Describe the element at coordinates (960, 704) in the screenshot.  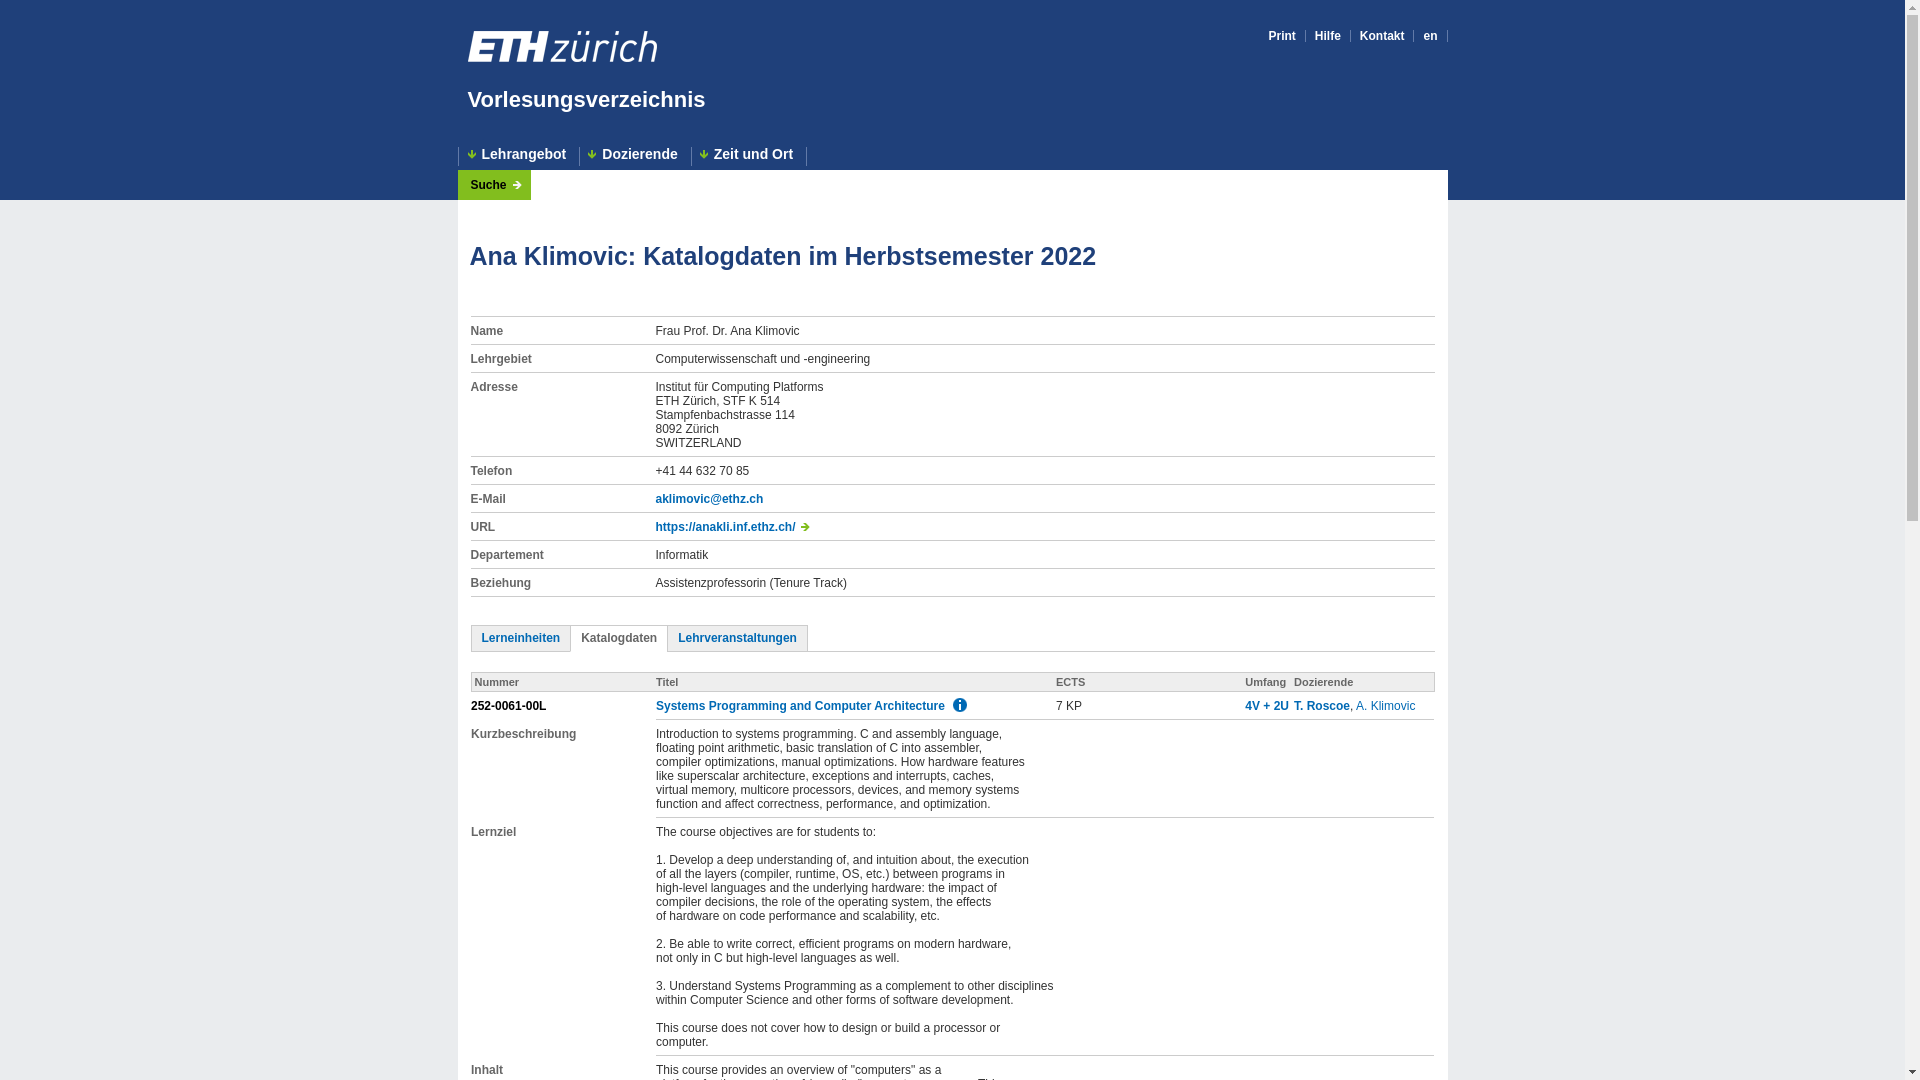
I see `Information` at that location.